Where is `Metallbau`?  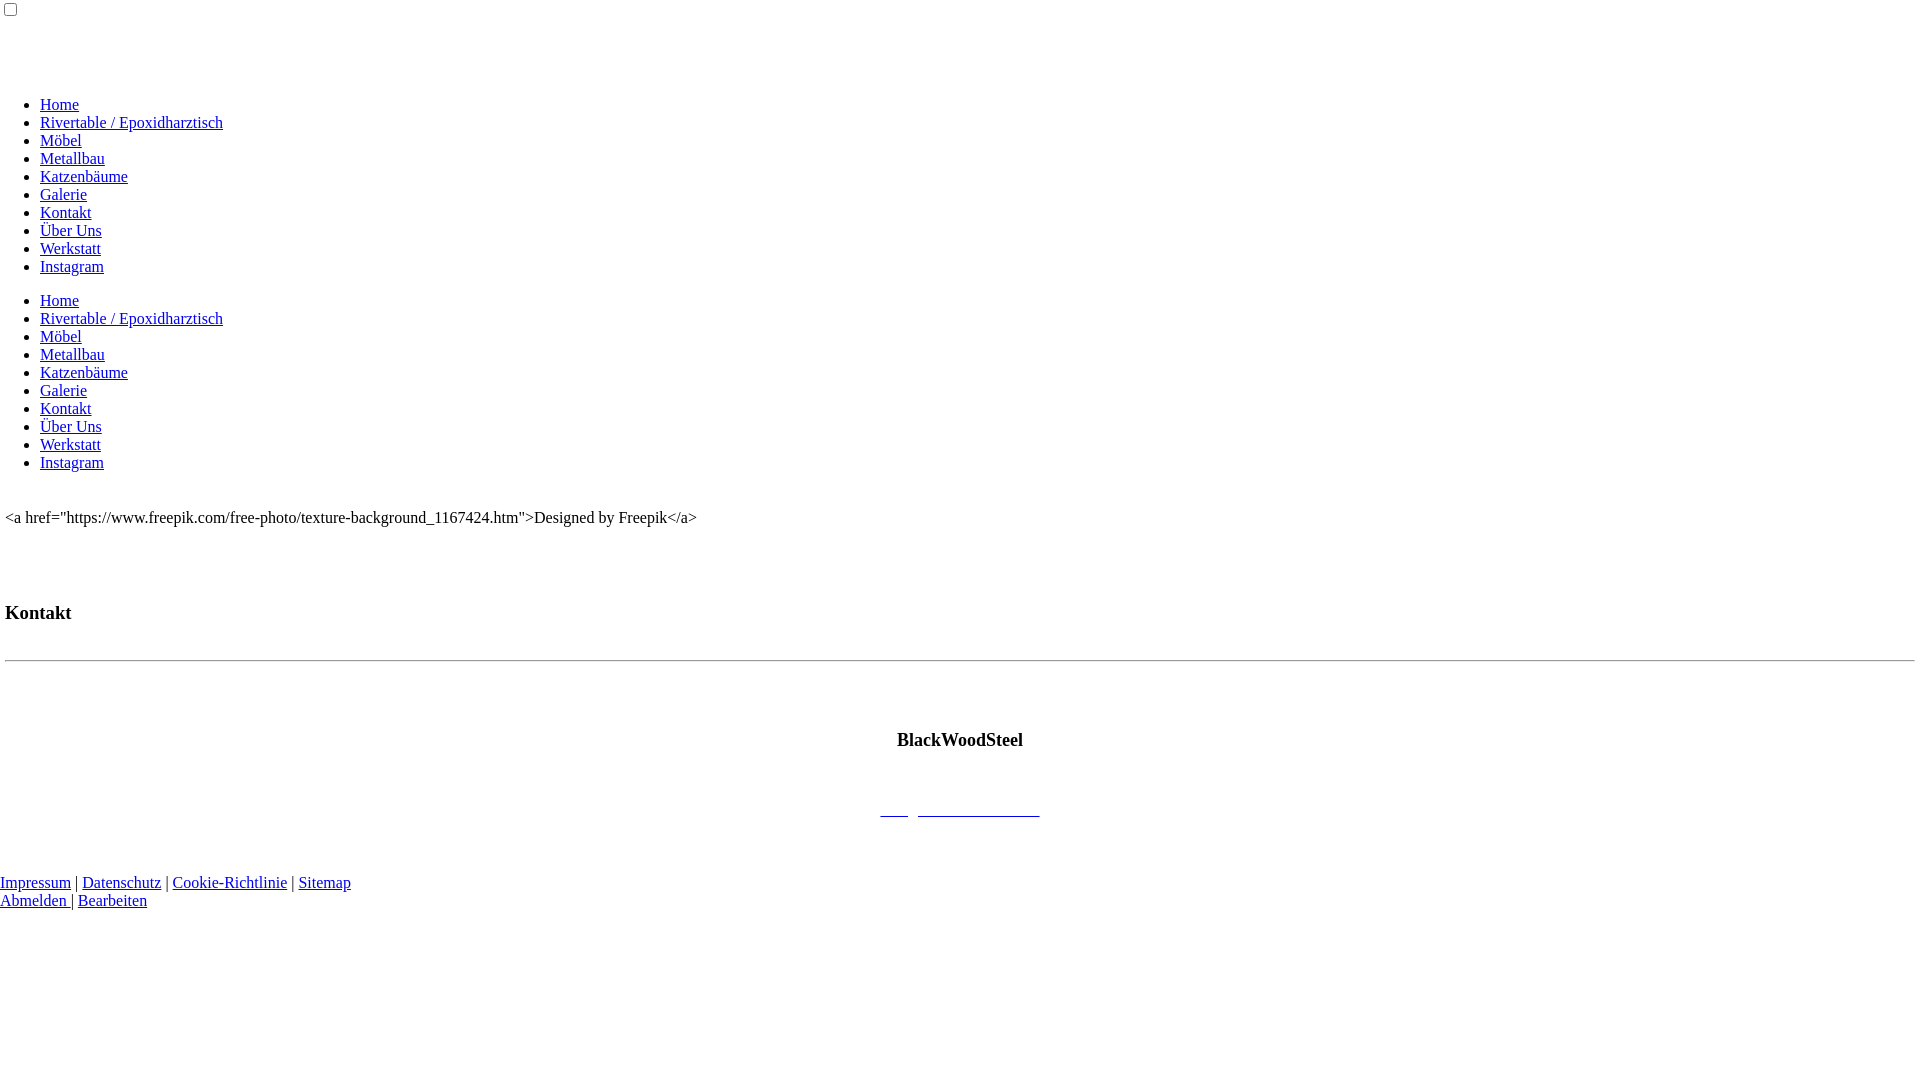 Metallbau is located at coordinates (72, 158).